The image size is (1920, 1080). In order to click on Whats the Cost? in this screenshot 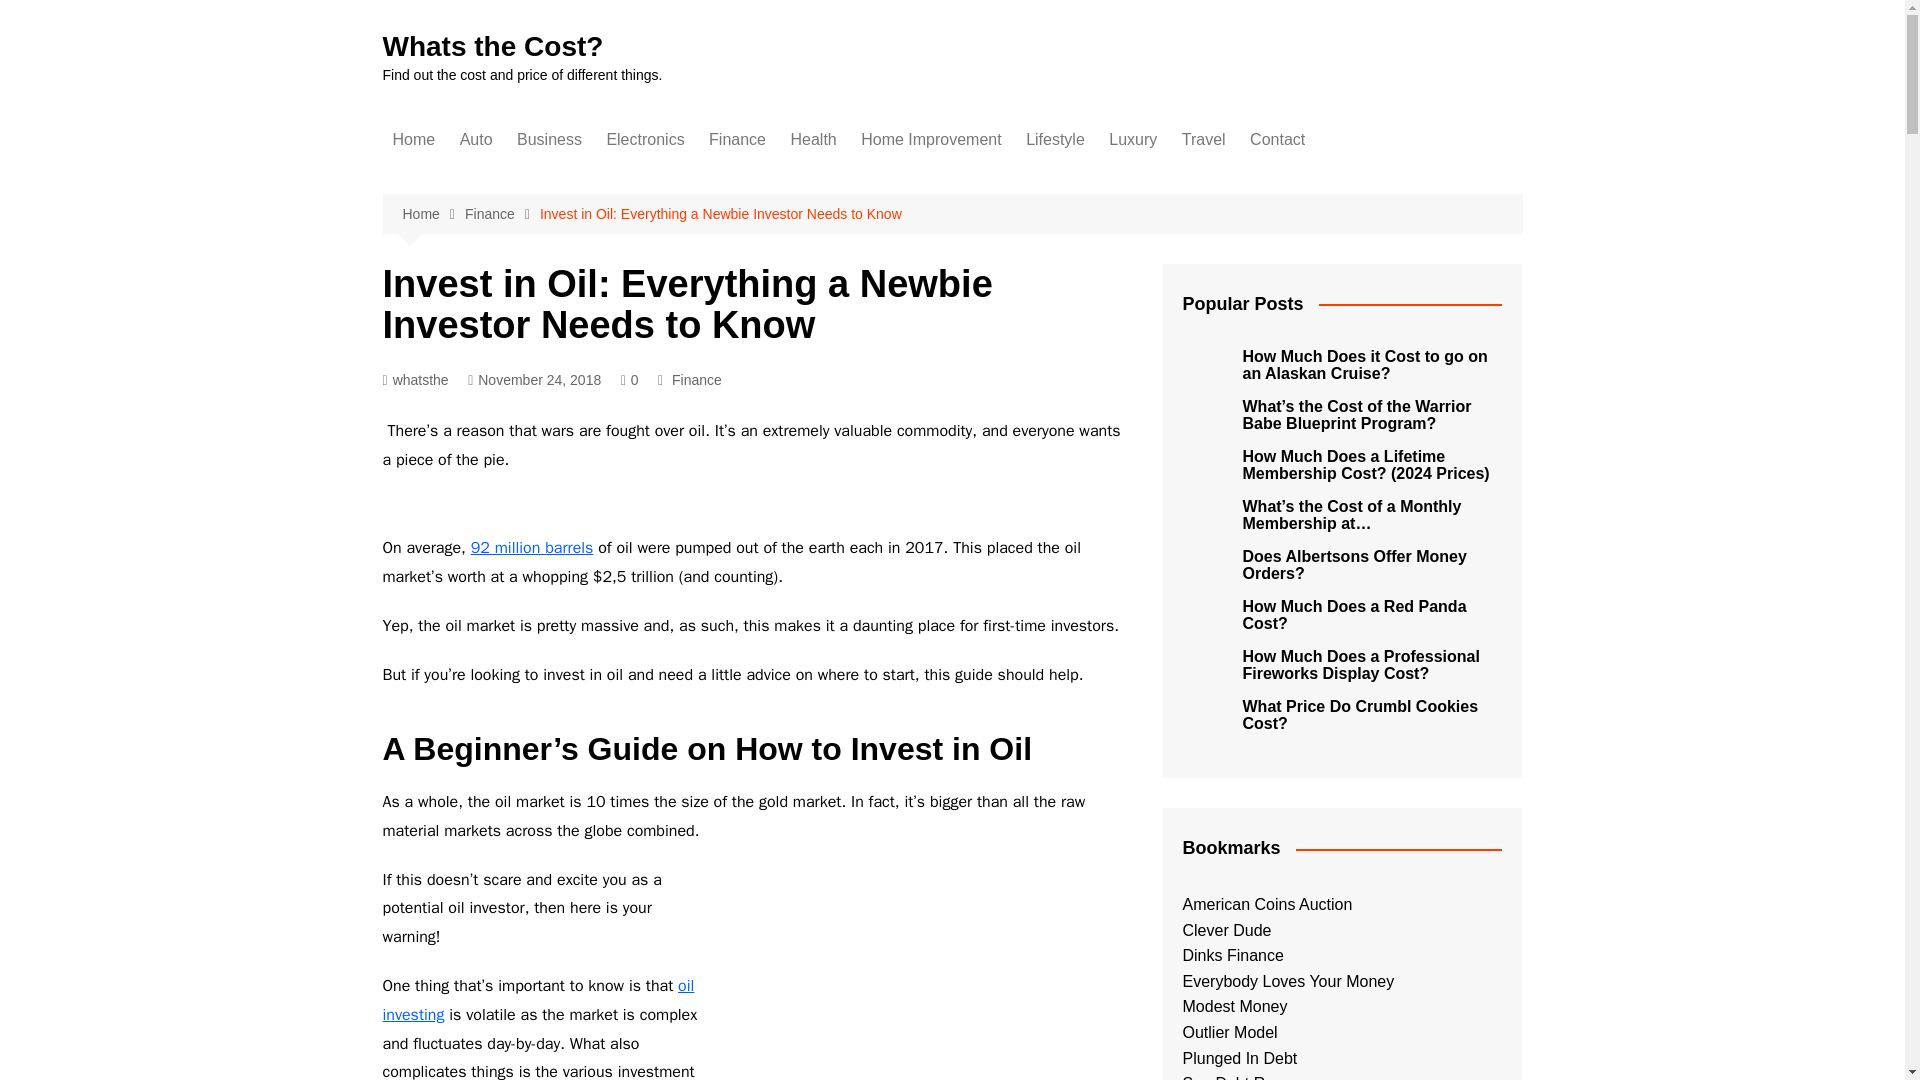, I will do `click(492, 46)`.